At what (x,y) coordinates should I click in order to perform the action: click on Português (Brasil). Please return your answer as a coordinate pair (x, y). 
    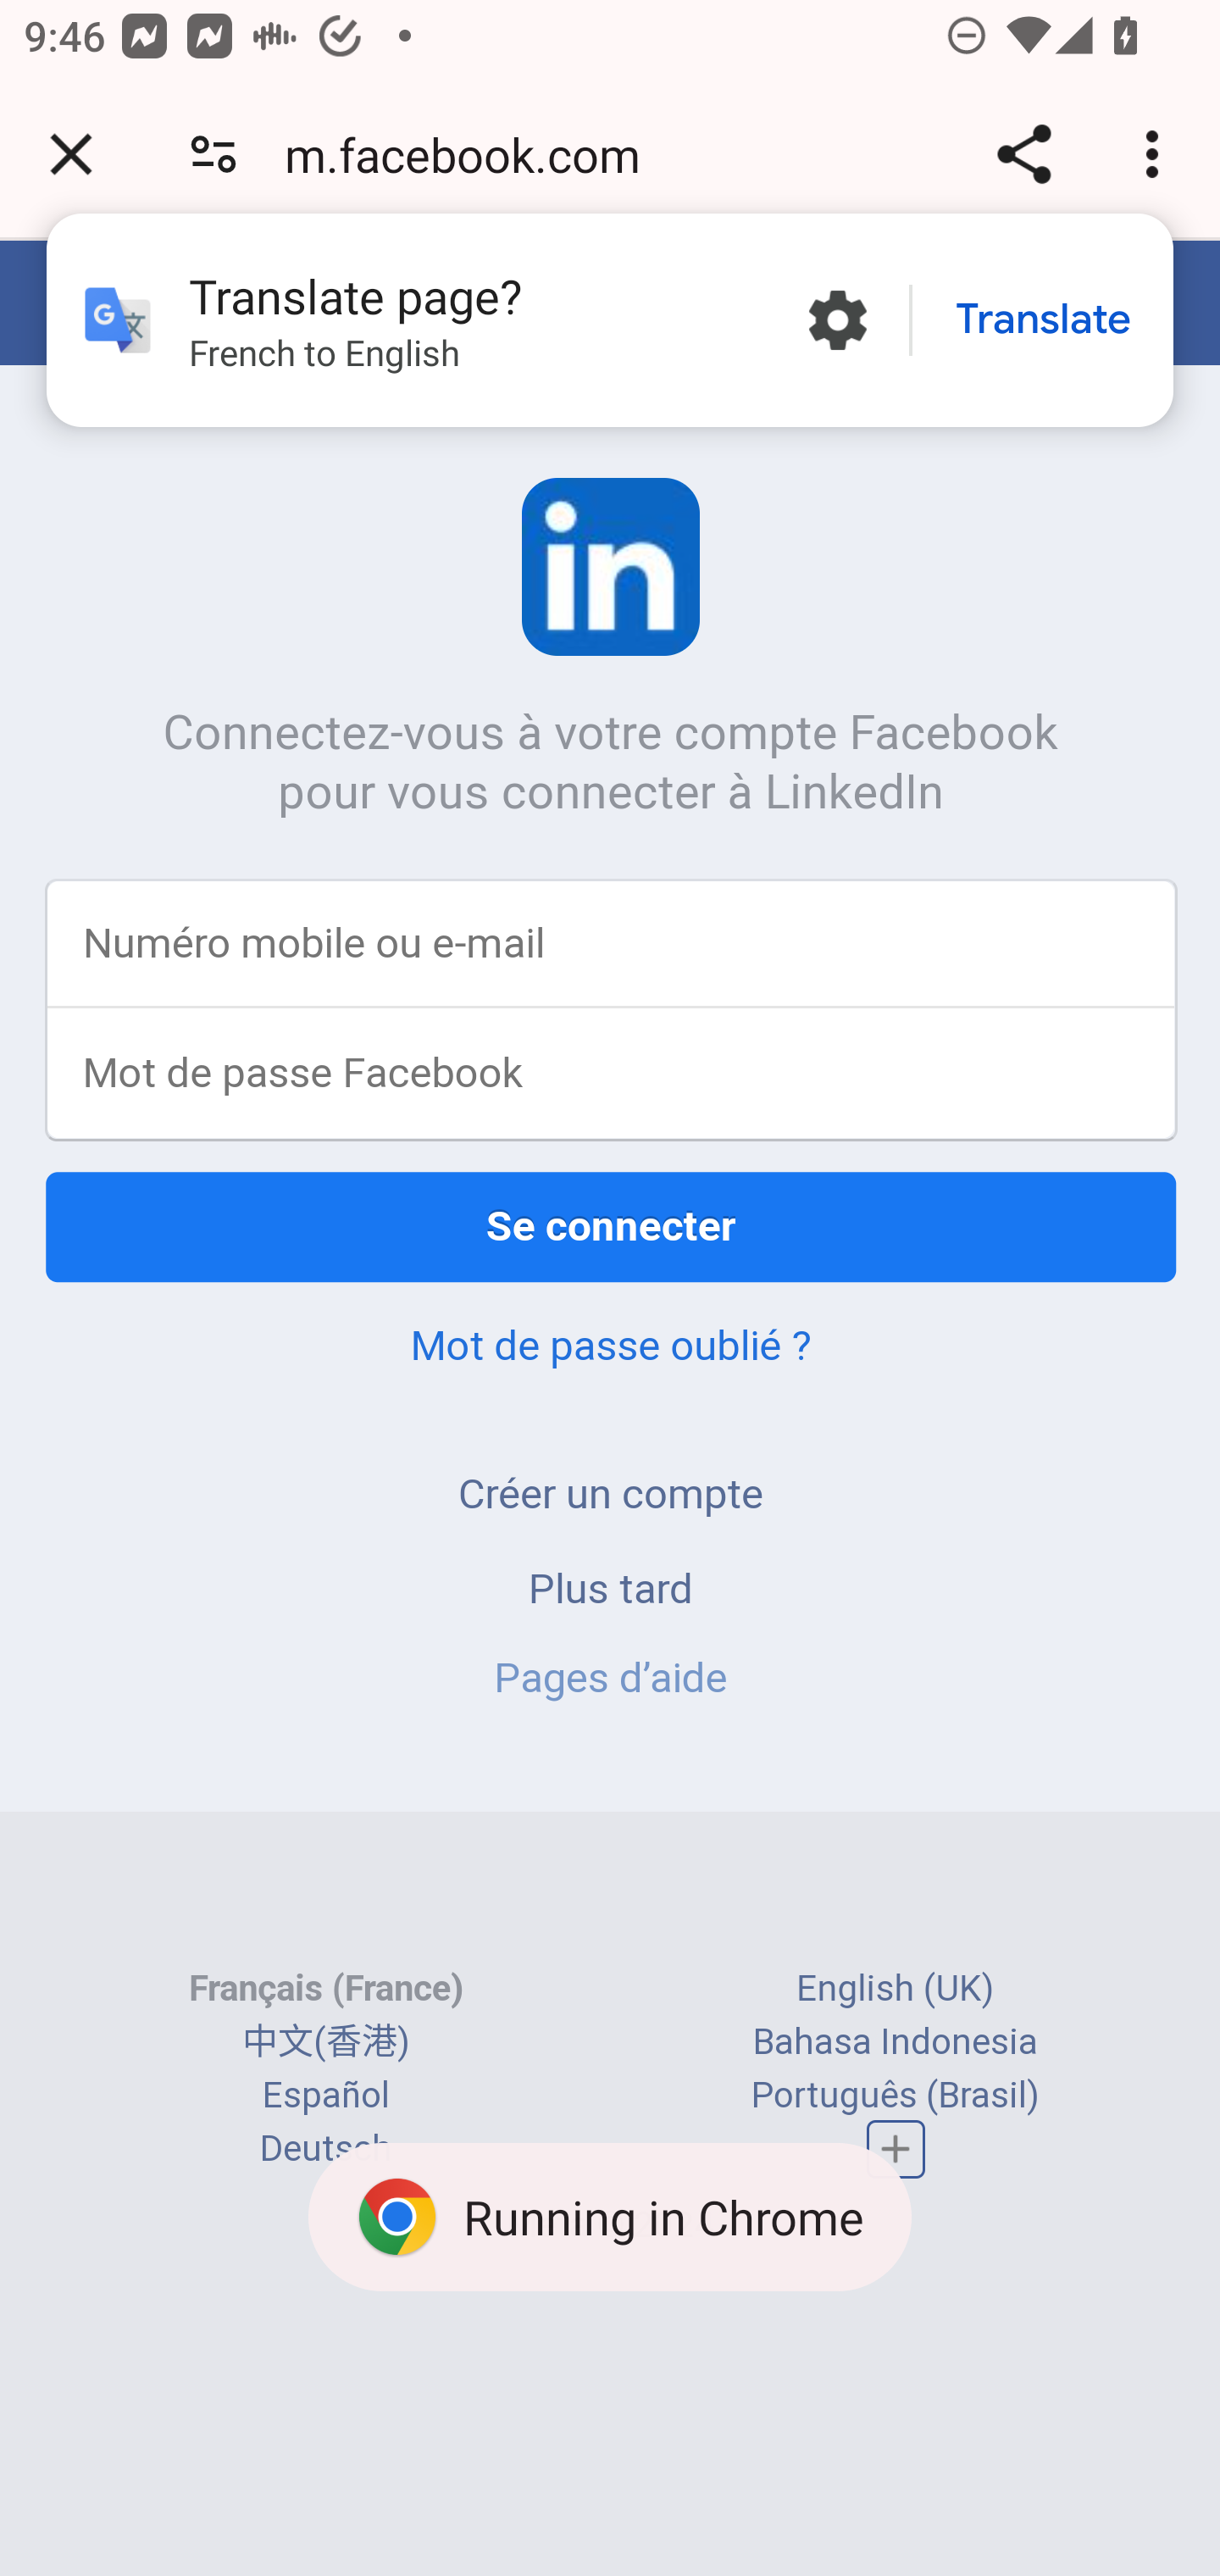
    Looking at the image, I should click on (895, 2098).